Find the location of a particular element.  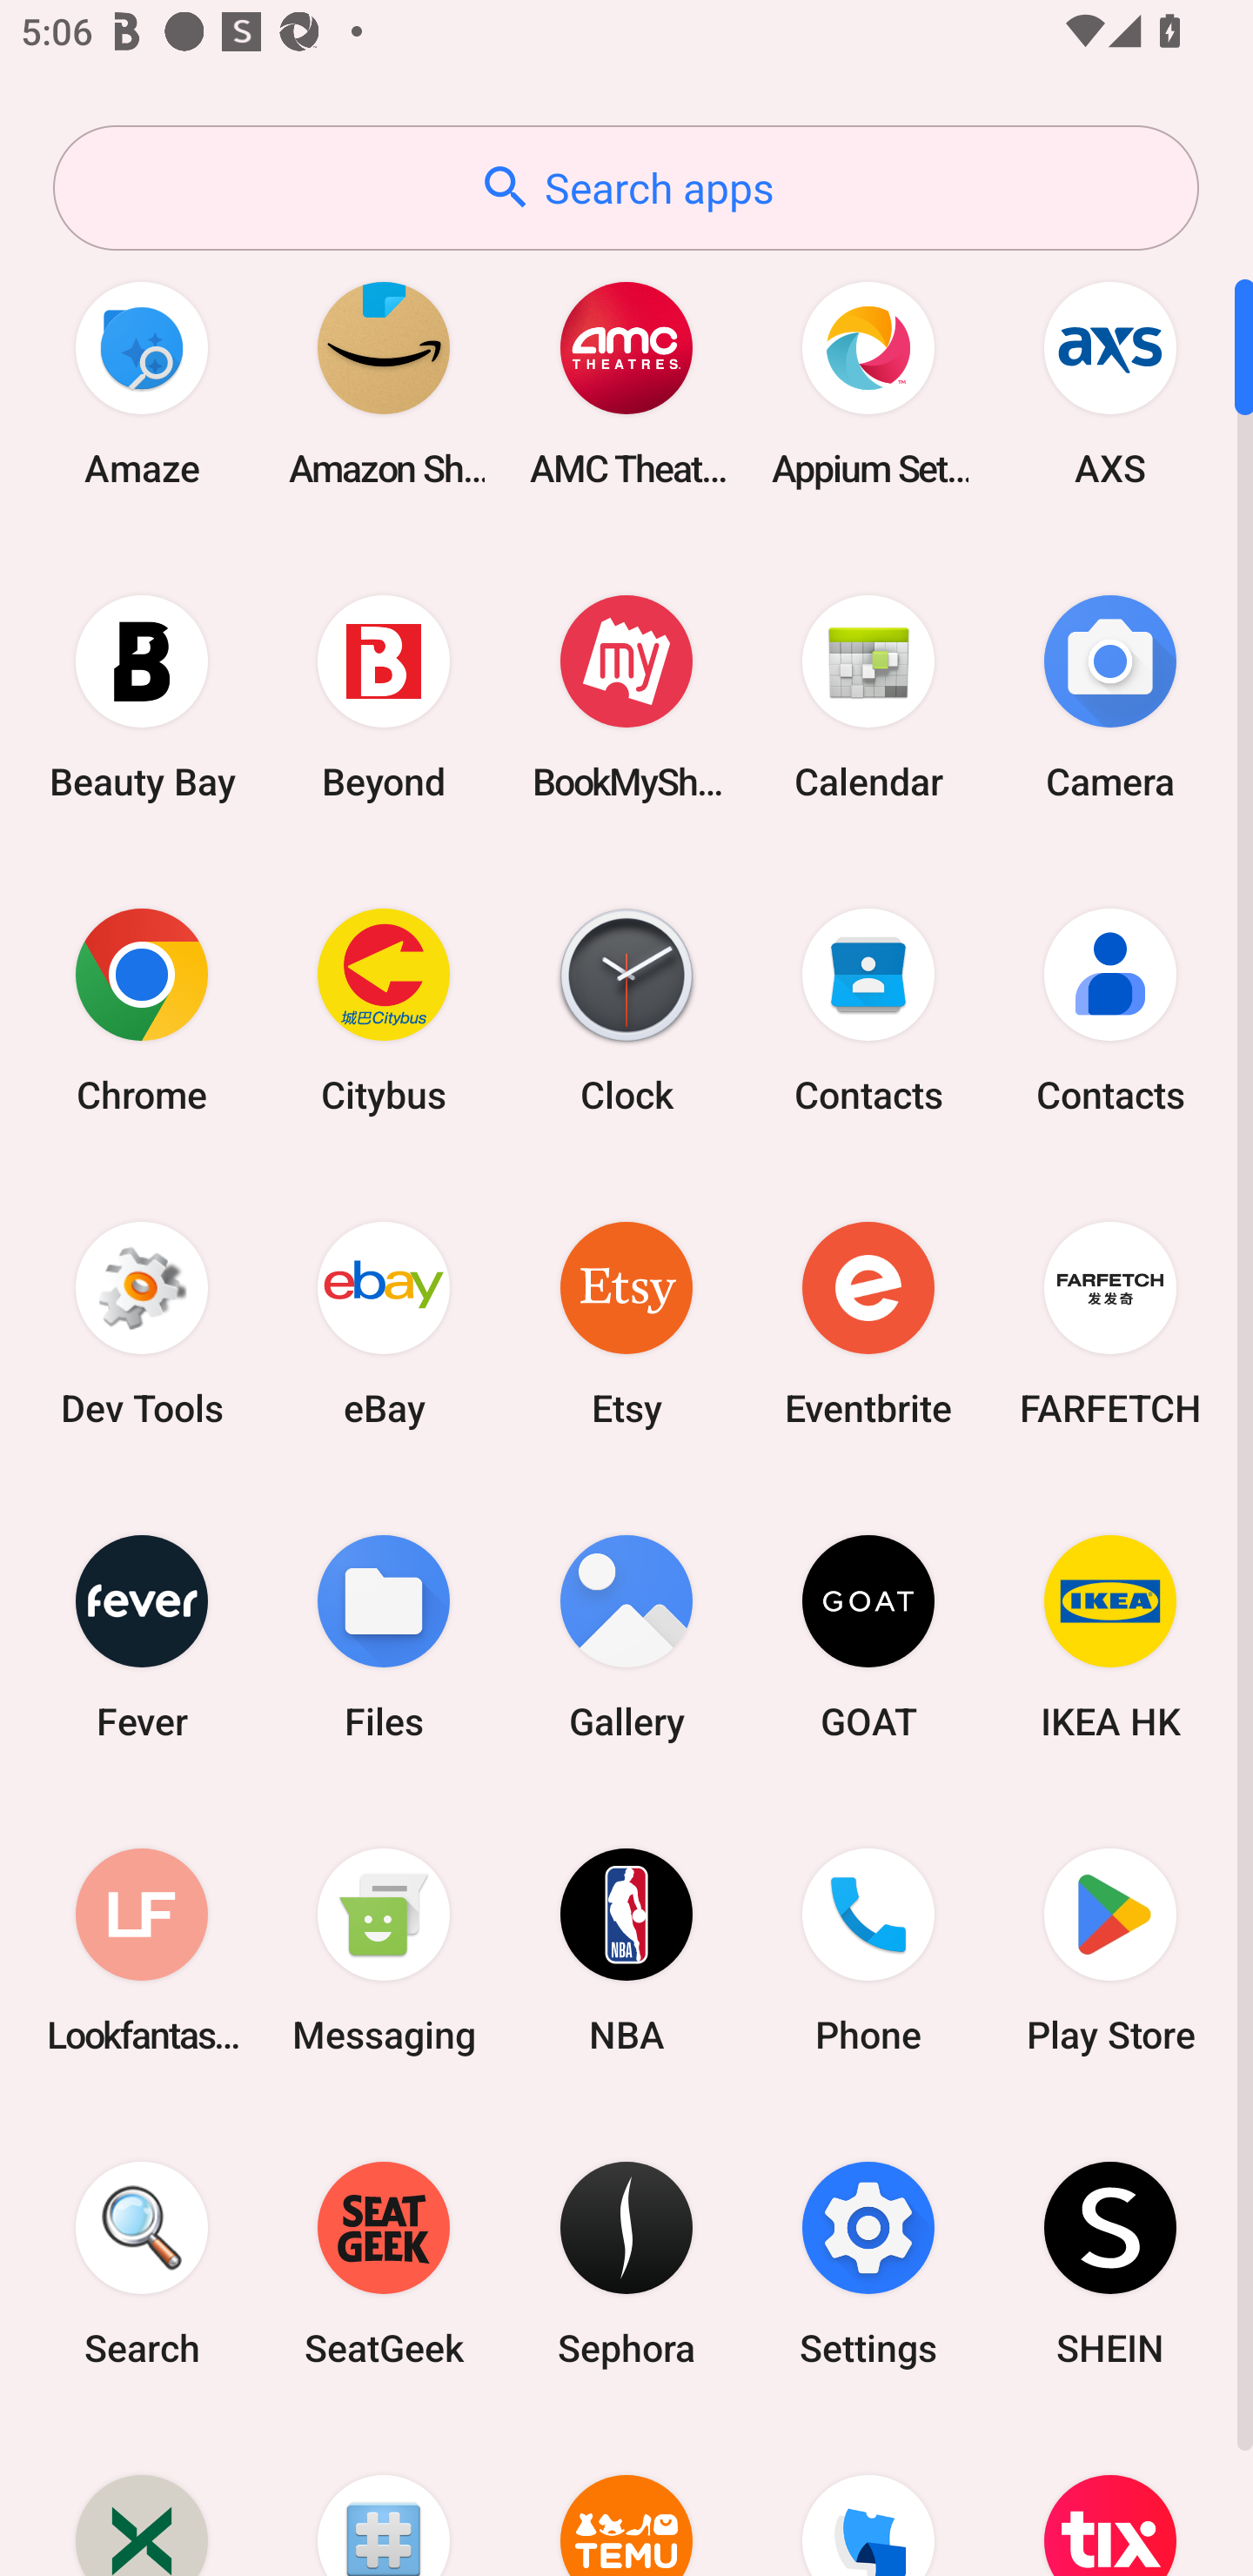

Beyond is located at coordinates (384, 696).